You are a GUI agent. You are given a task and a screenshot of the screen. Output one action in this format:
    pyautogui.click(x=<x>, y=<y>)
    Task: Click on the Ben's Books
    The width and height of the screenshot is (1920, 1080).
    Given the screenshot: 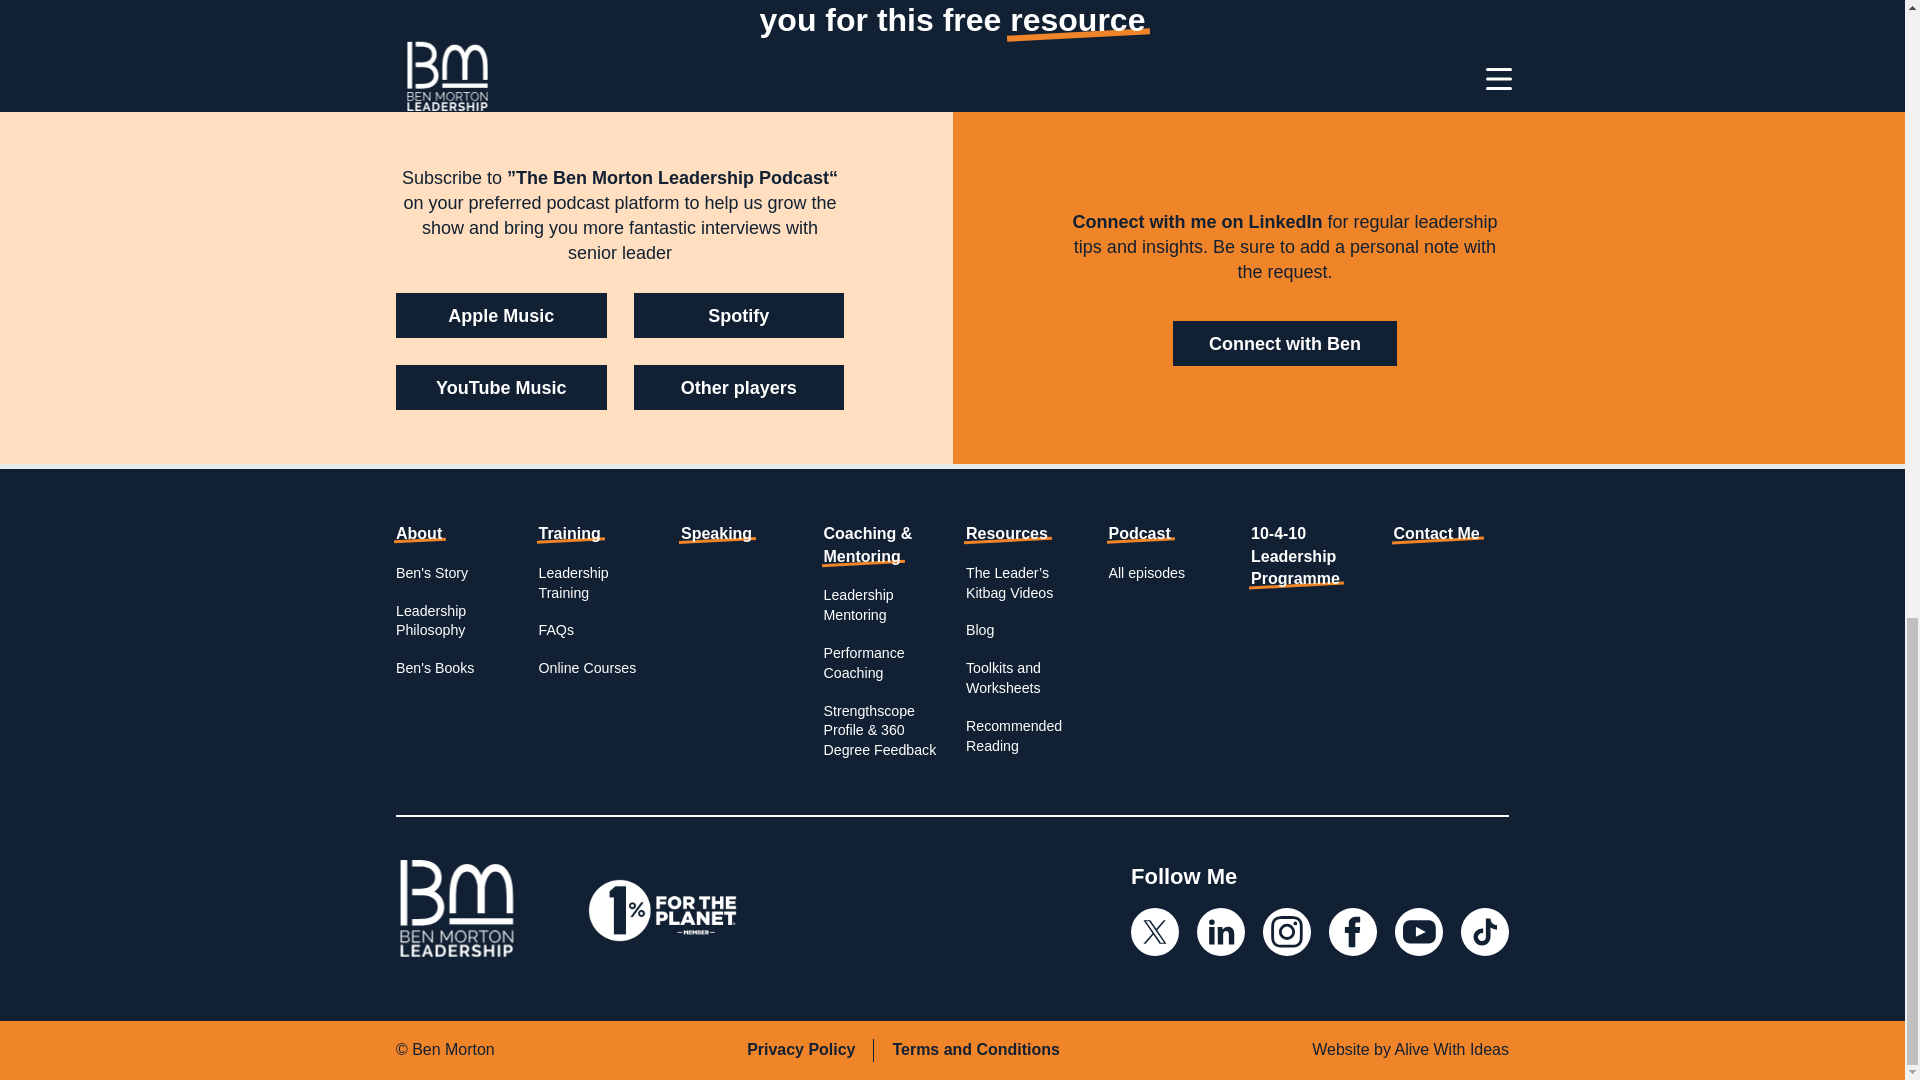 What is the action you would take?
    pyautogui.click(x=434, y=668)
    